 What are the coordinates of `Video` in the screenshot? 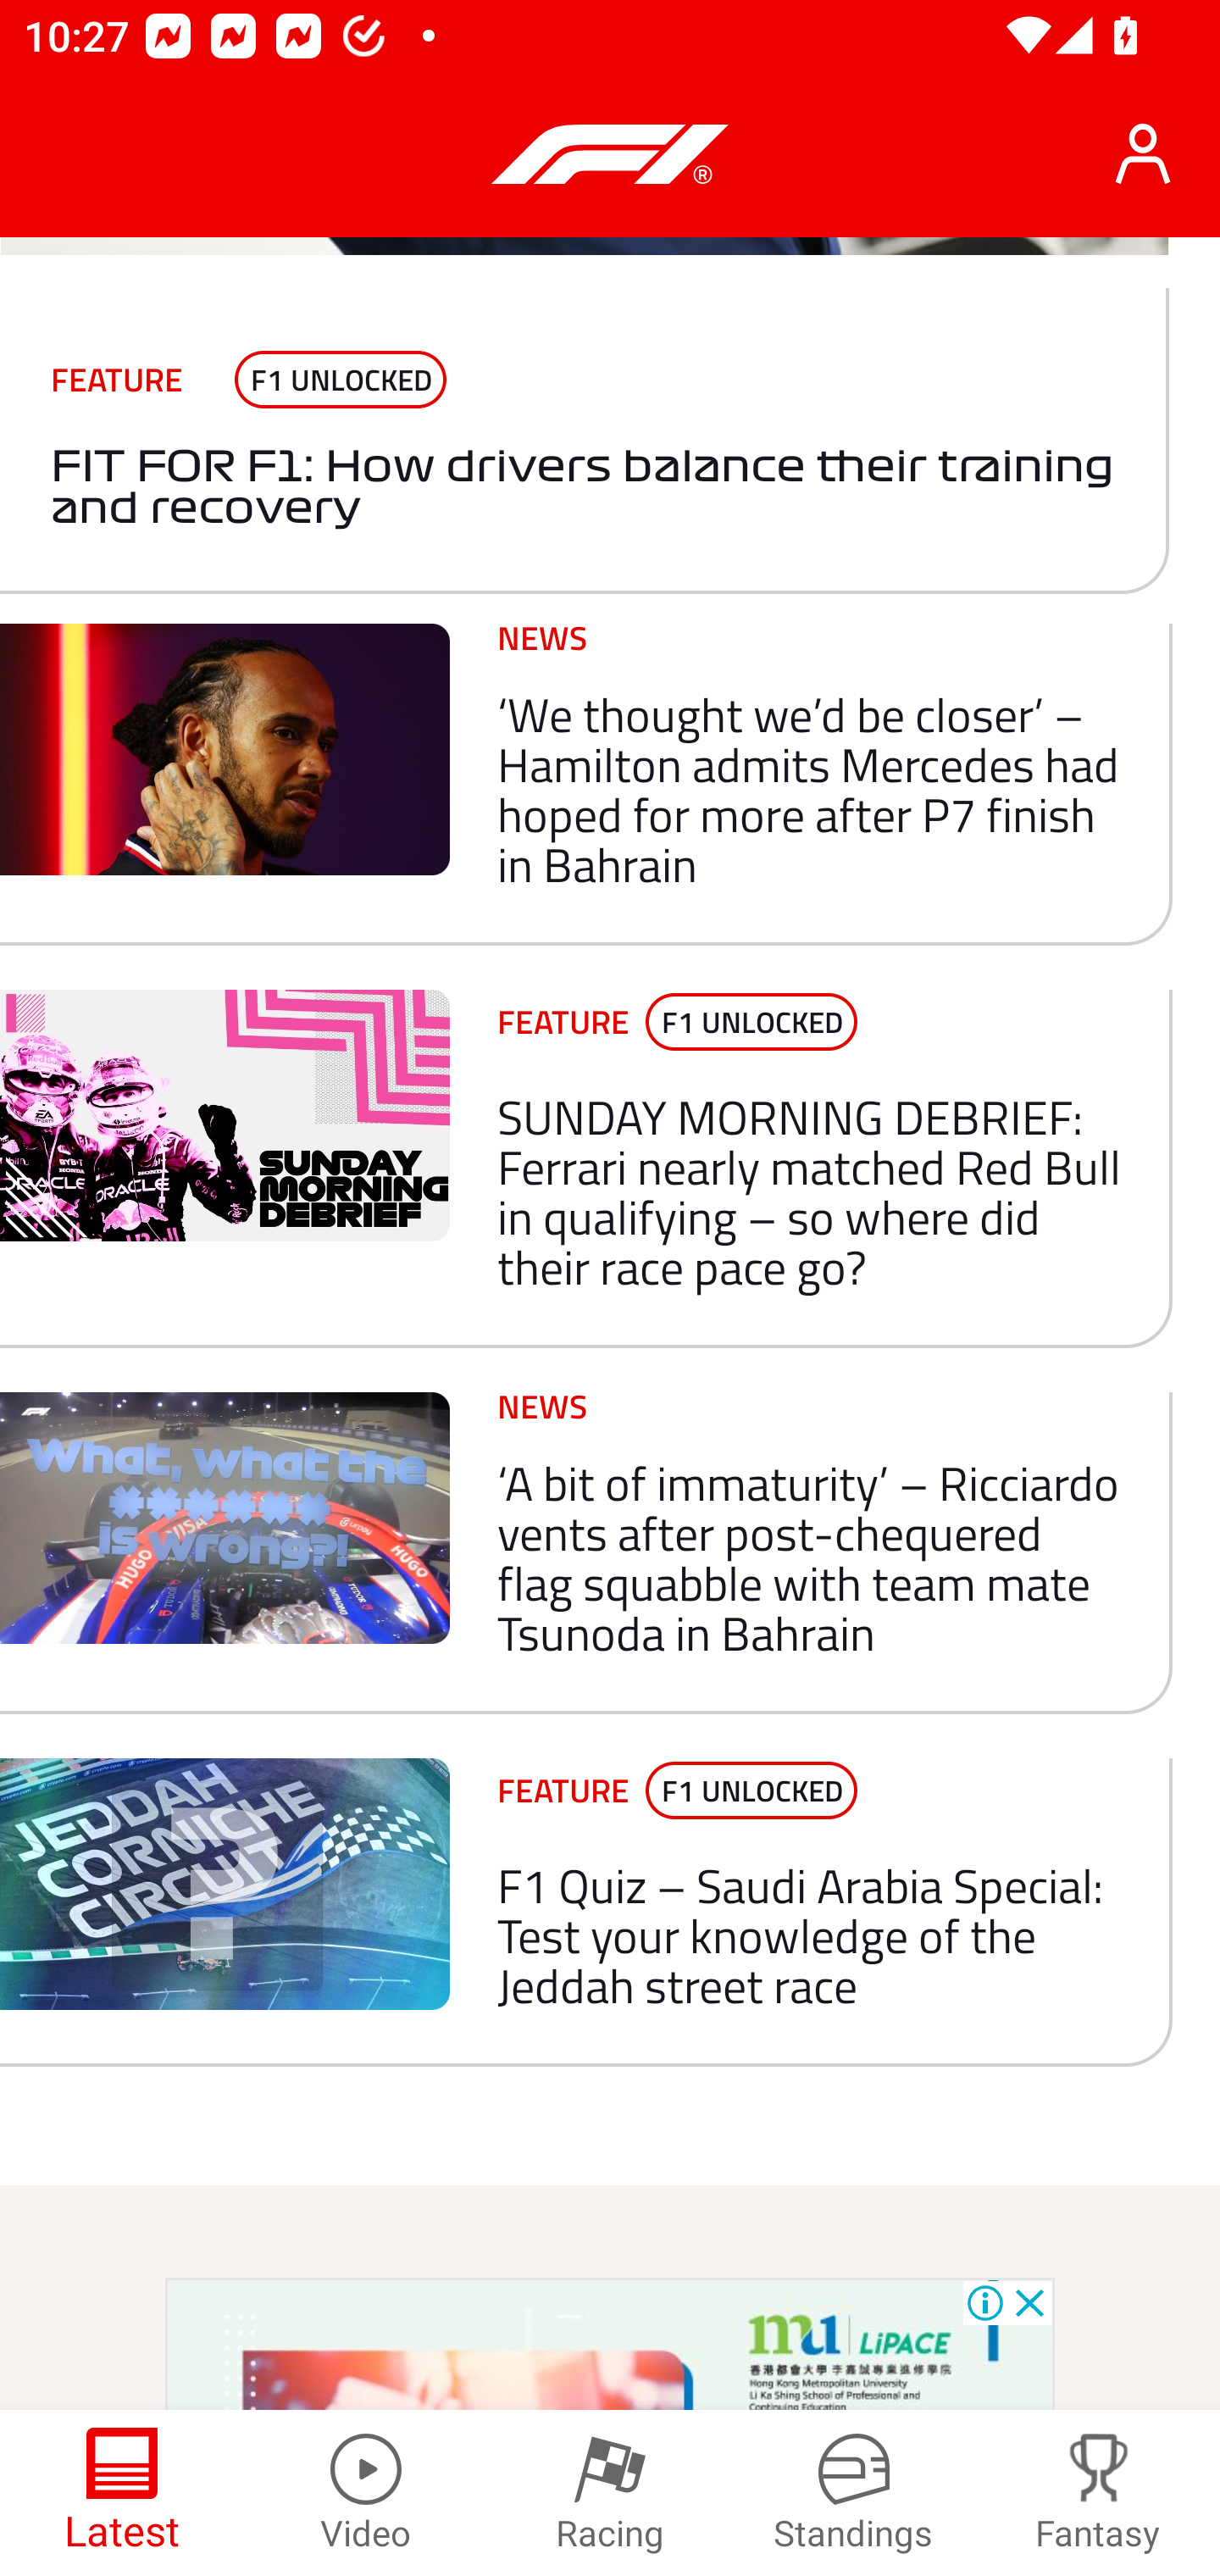 It's located at (366, 2493).